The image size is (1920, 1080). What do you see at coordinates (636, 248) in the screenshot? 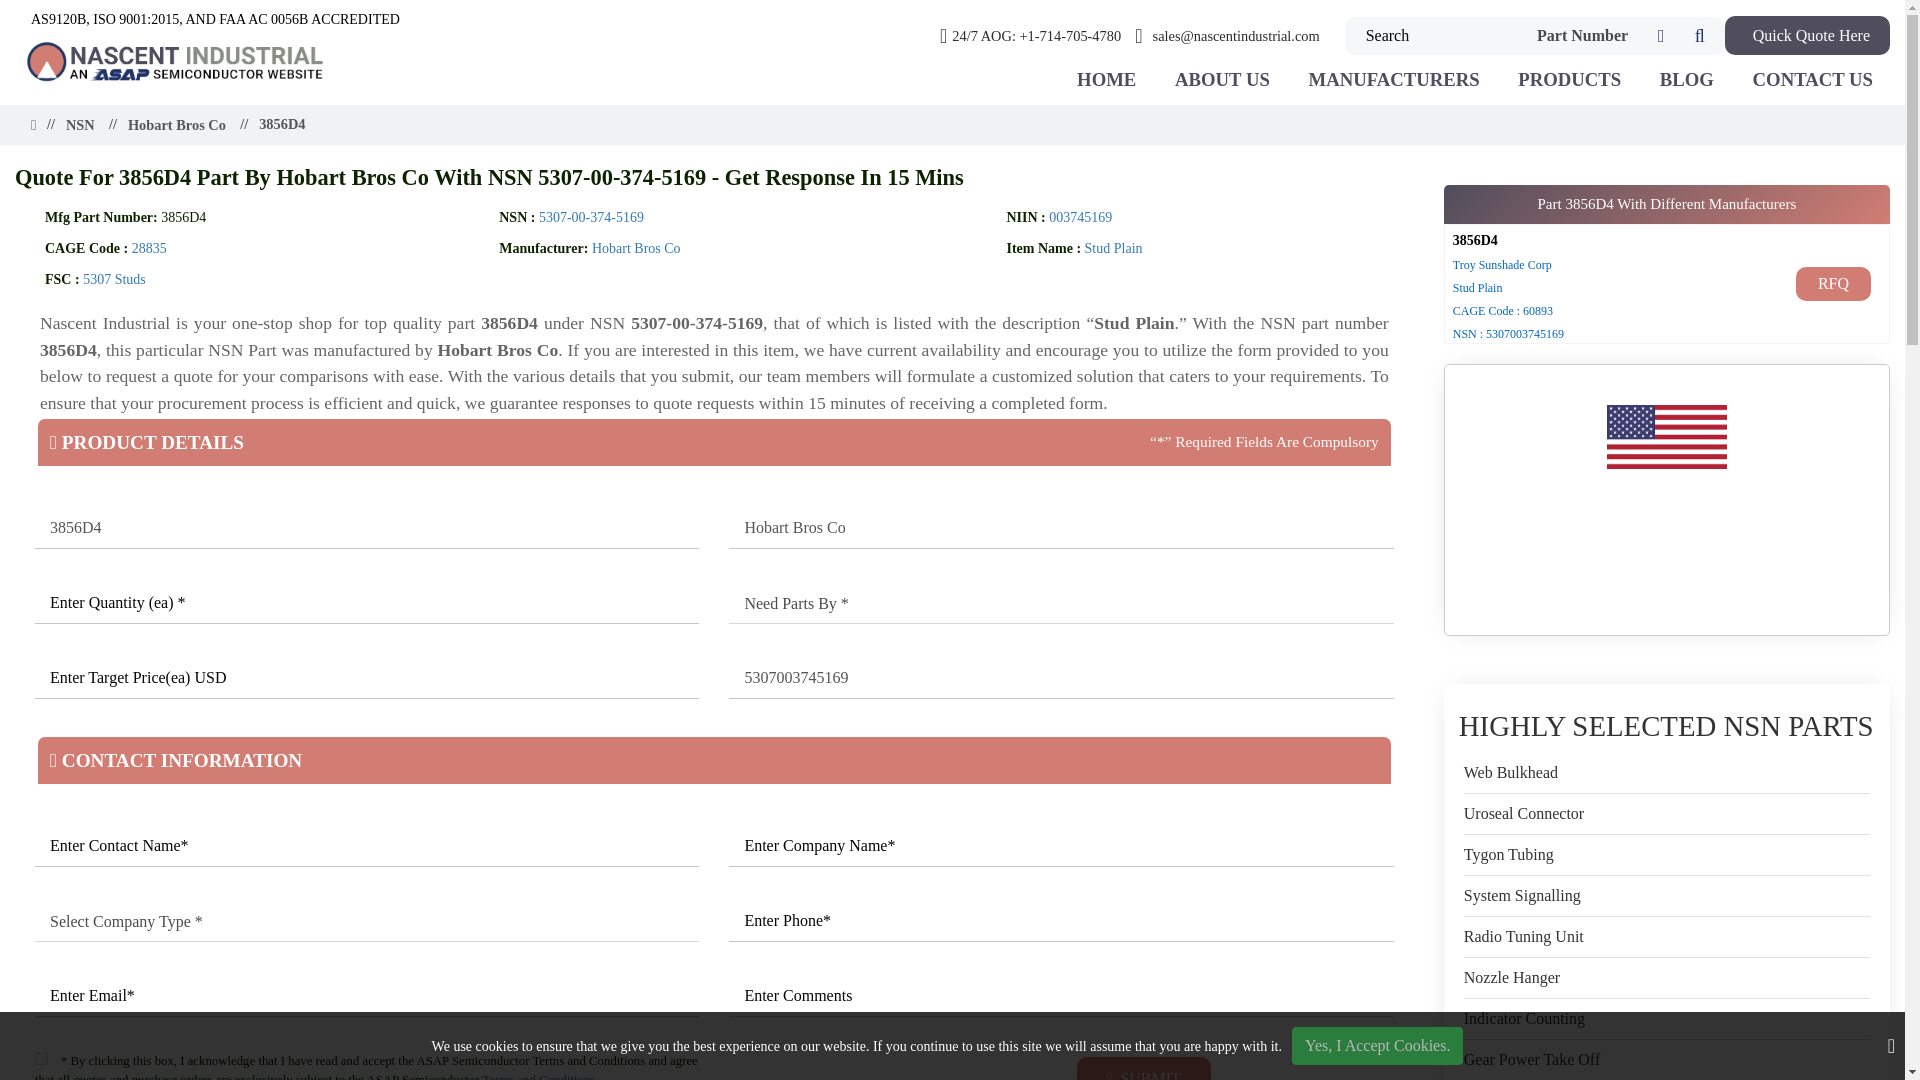
I see `Hobart Bros Co` at bounding box center [636, 248].